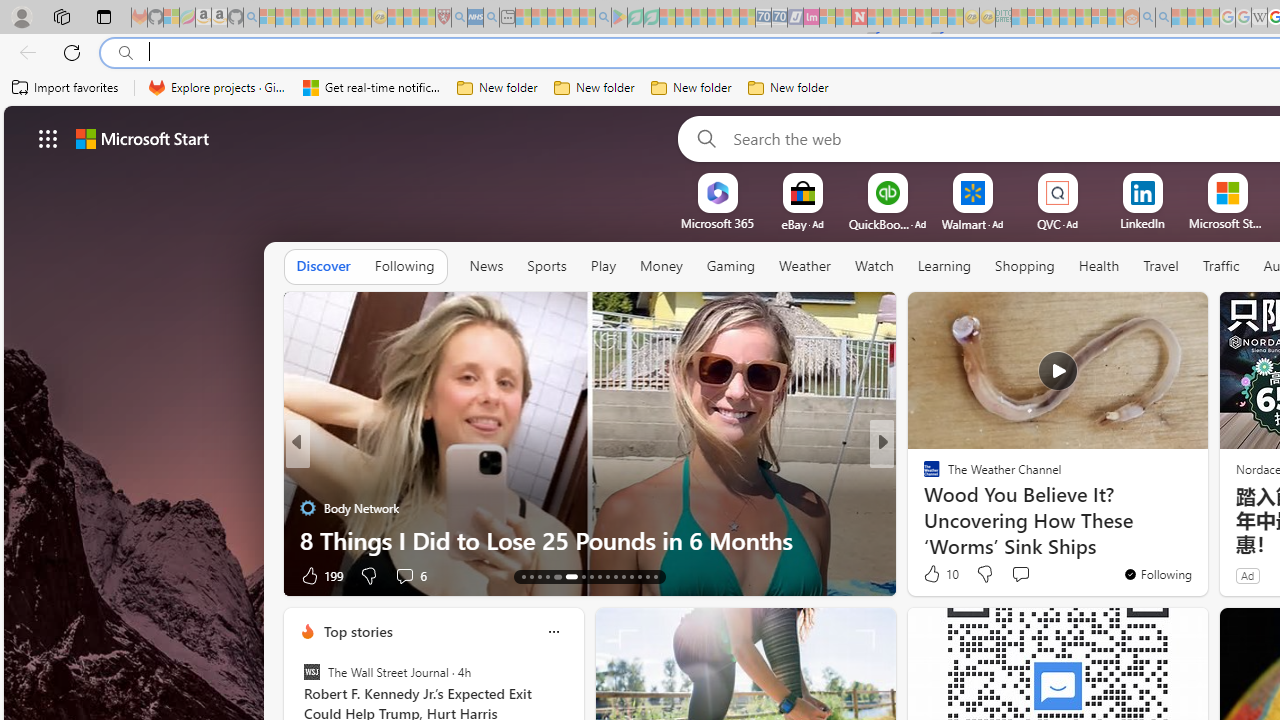 The width and height of the screenshot is (1280, 720). Describe the element at coordinates (546, 576) in the screenshot. I see `AutomationID: tab-16` at that location.